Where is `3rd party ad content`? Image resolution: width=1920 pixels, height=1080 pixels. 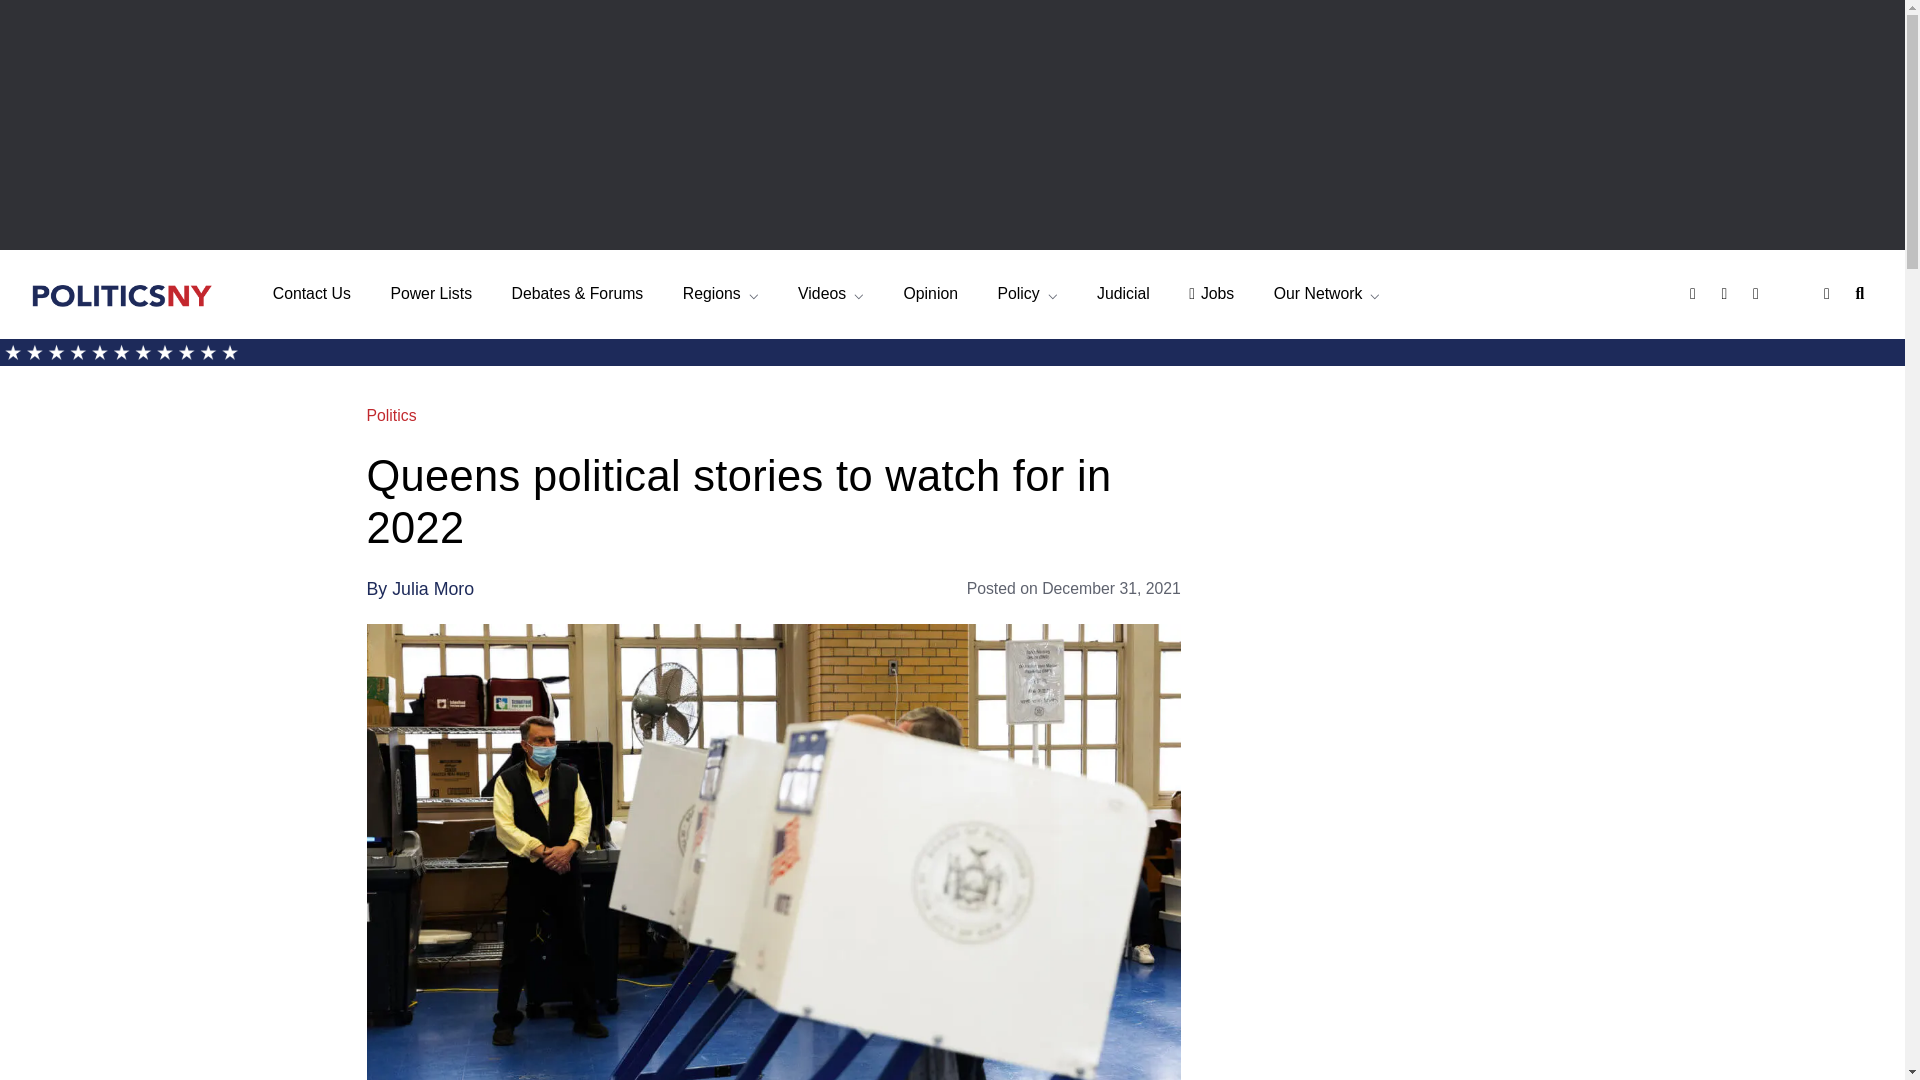
3rd party ad content is located at coordinates (1388, 1041).